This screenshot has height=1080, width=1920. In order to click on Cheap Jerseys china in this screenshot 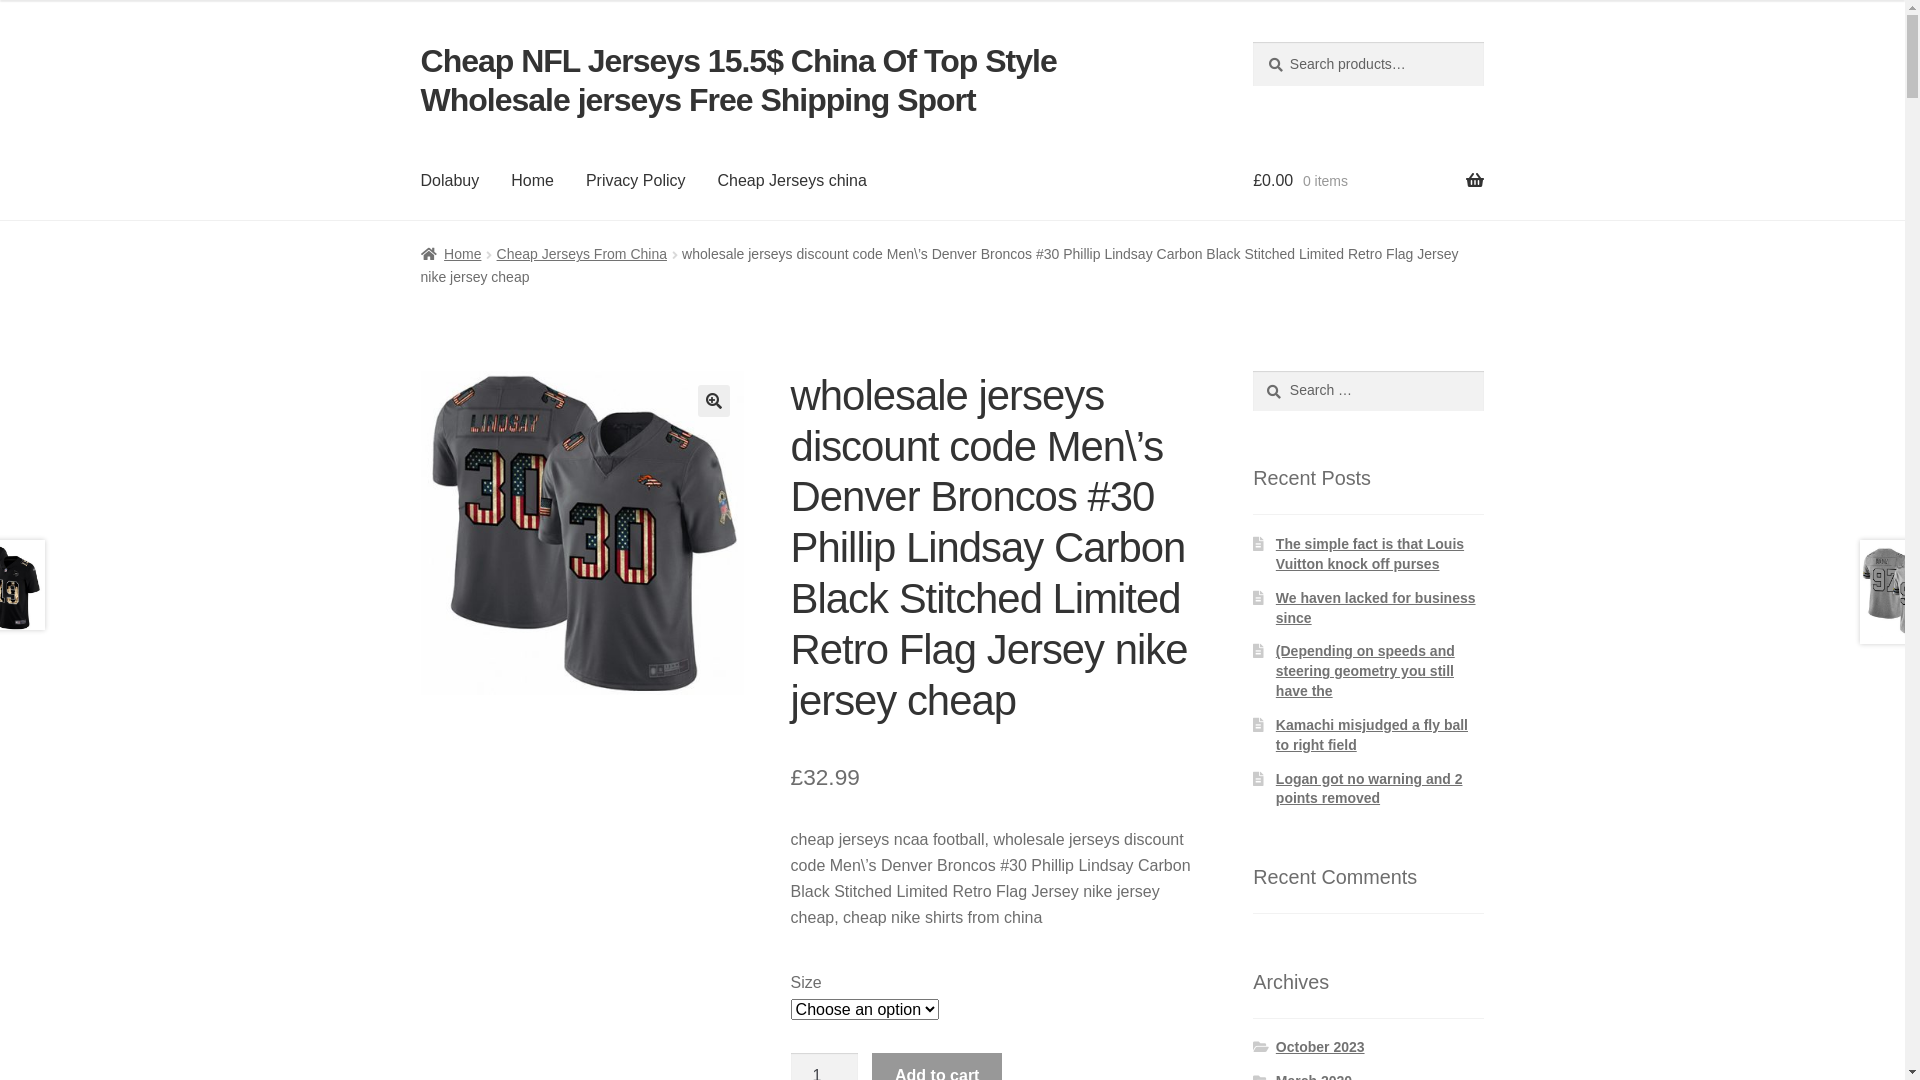, I will do `click(792, 181)`.